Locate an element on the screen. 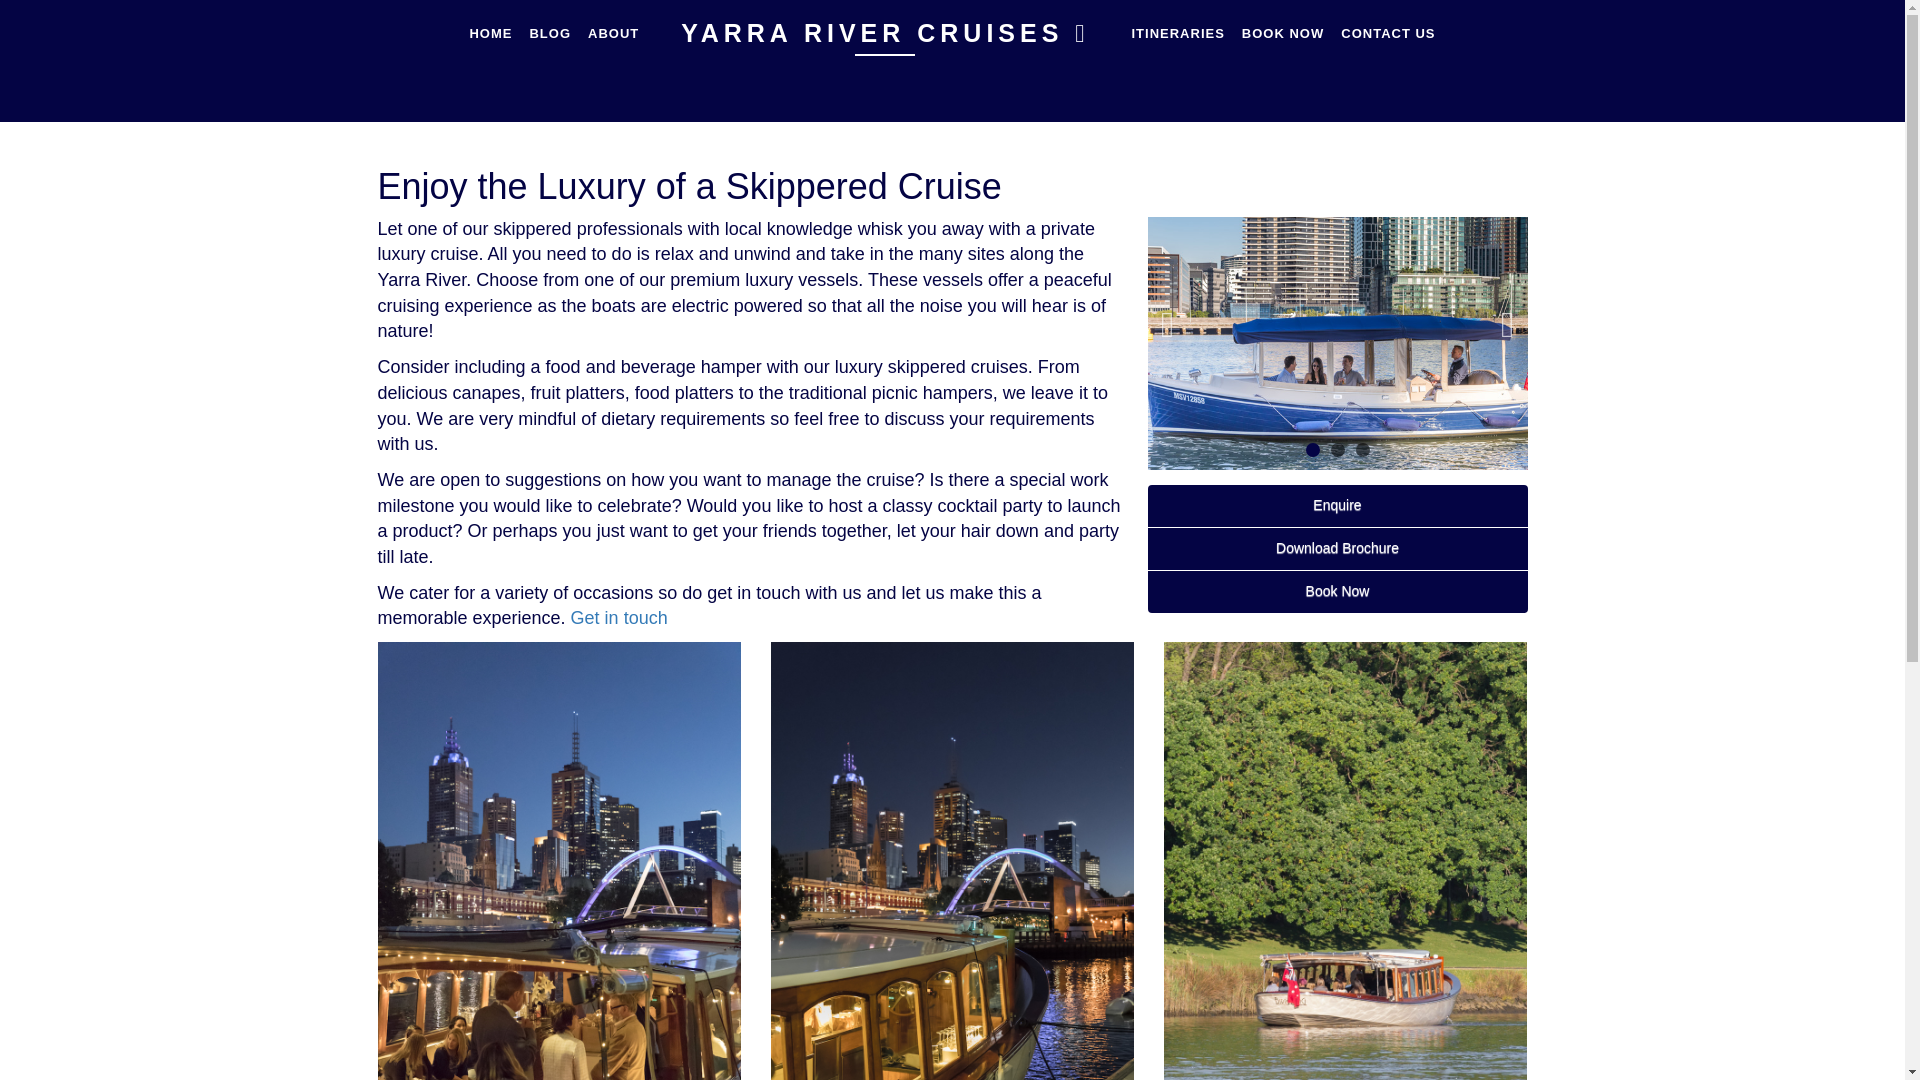  Itineraries is located at coordinates (1176, 33).